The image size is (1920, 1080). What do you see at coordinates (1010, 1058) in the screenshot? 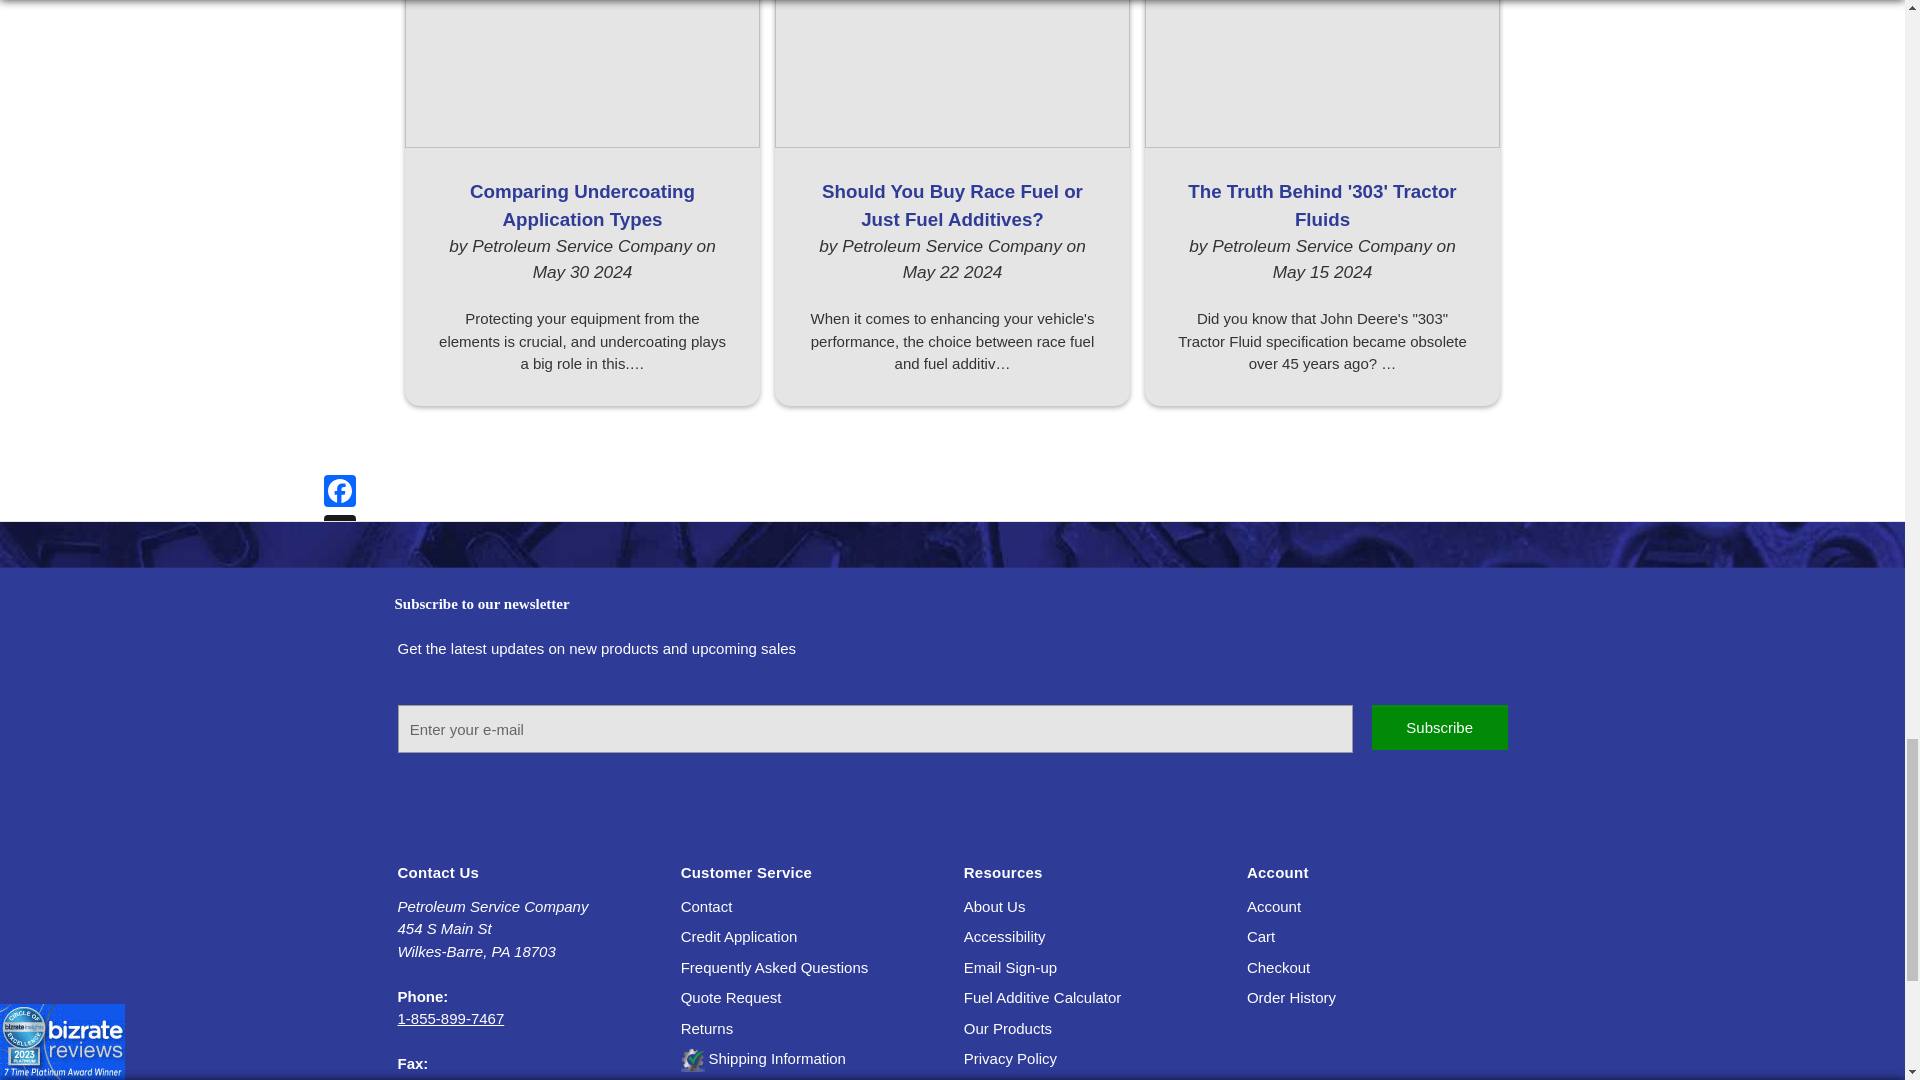
I see `privacy policy` at bounding box center [1010, 1058].